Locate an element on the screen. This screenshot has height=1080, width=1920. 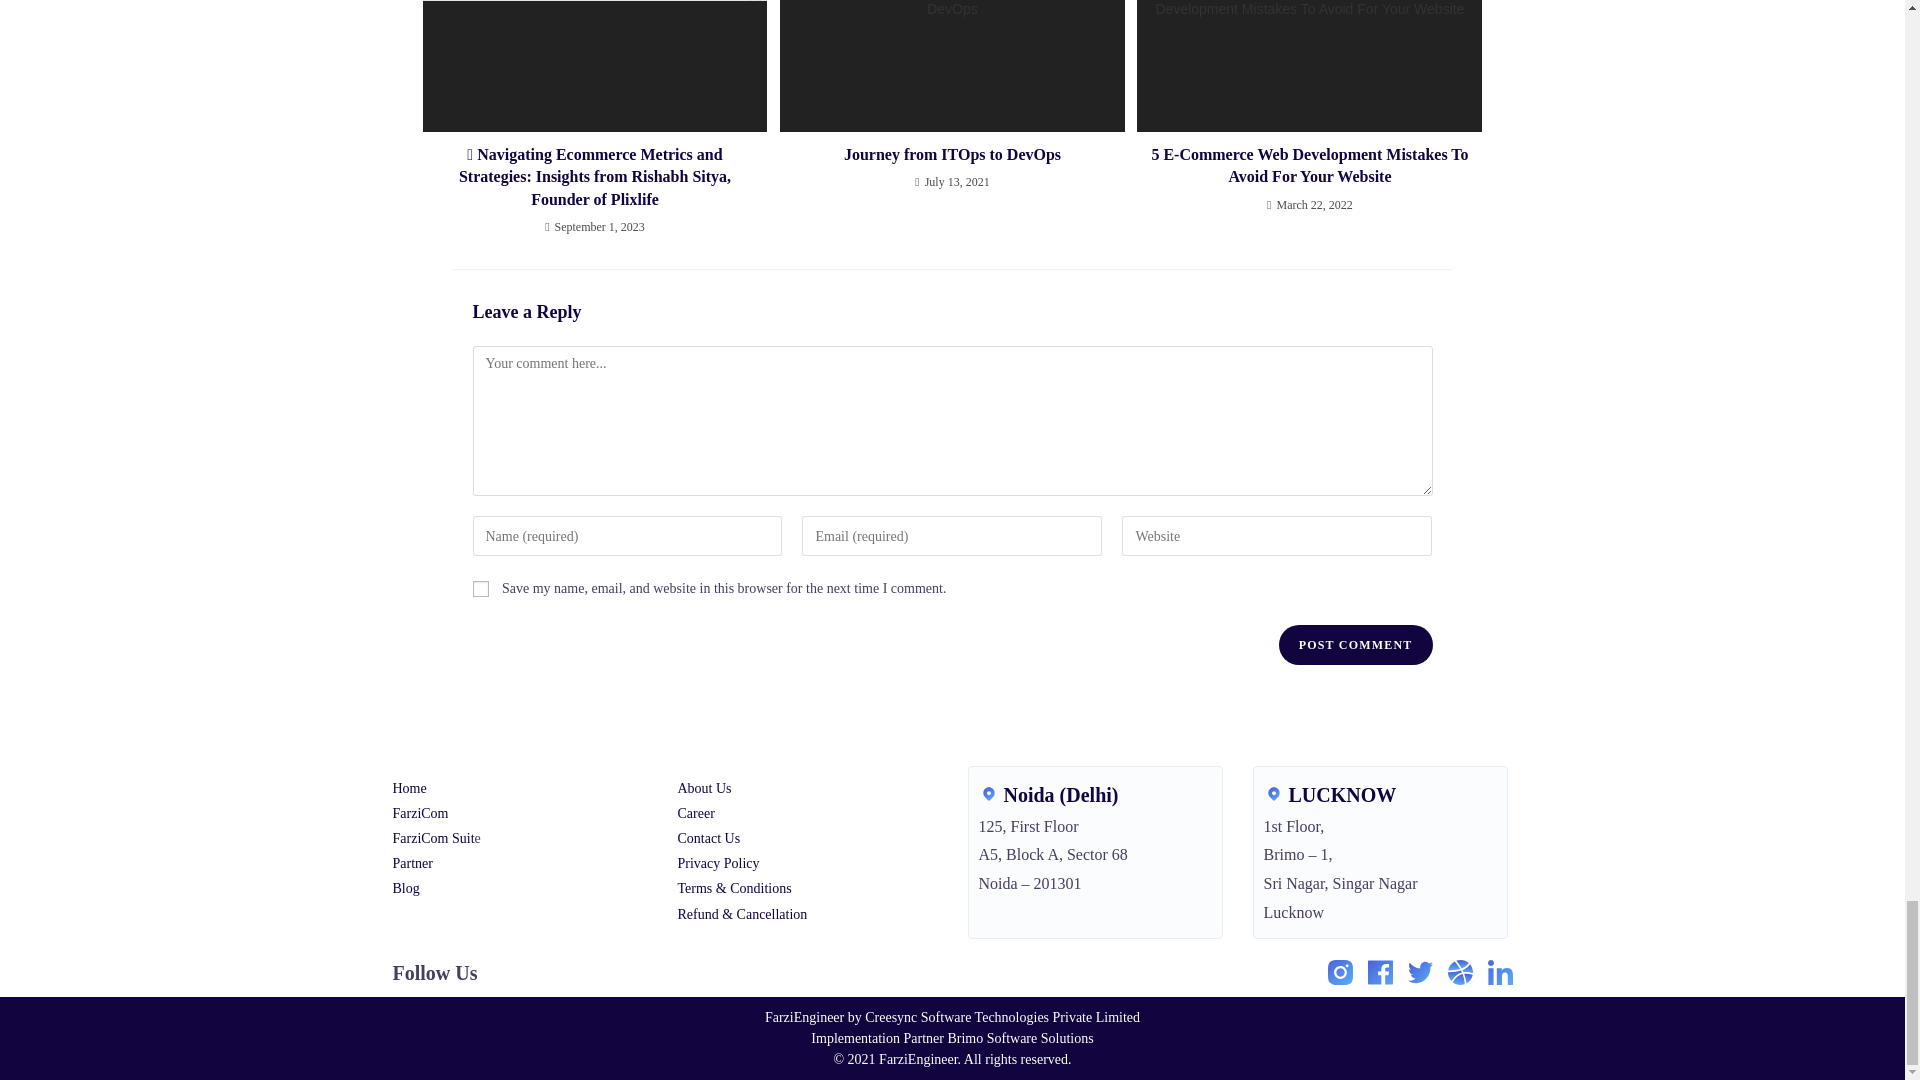
Post Comment is located at coordinates (1355, 645).